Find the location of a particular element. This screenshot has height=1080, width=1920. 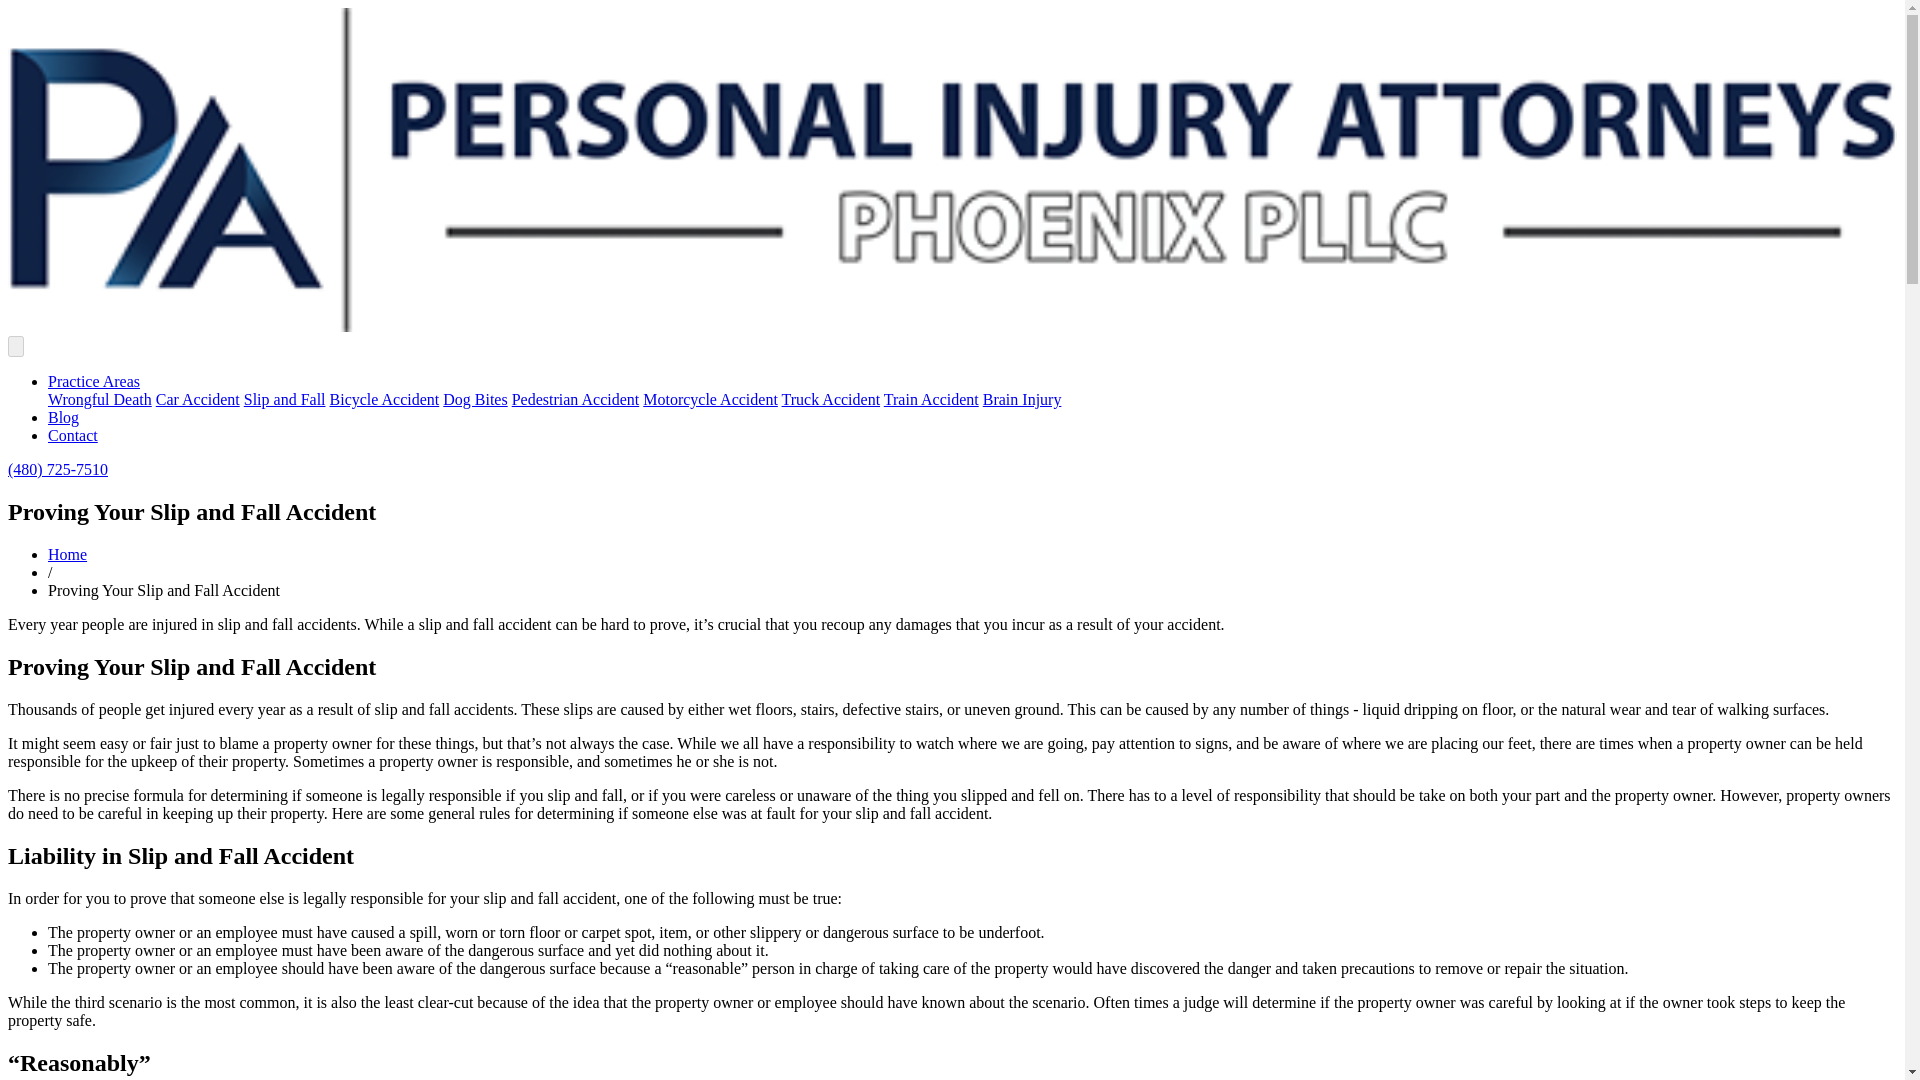

Pedestrian Accident is located at coordinates (576, 399).